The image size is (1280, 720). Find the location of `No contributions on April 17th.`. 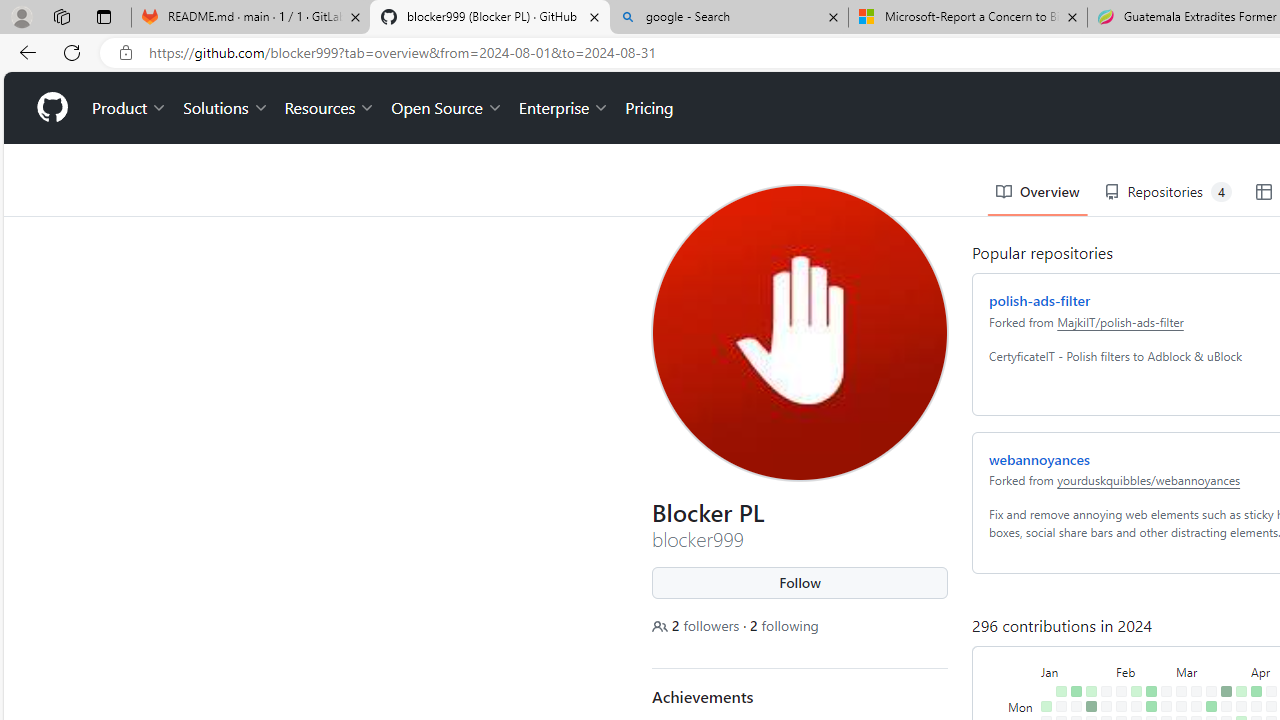

No contributions on April 17th. is located at coordinates (1268, 664).